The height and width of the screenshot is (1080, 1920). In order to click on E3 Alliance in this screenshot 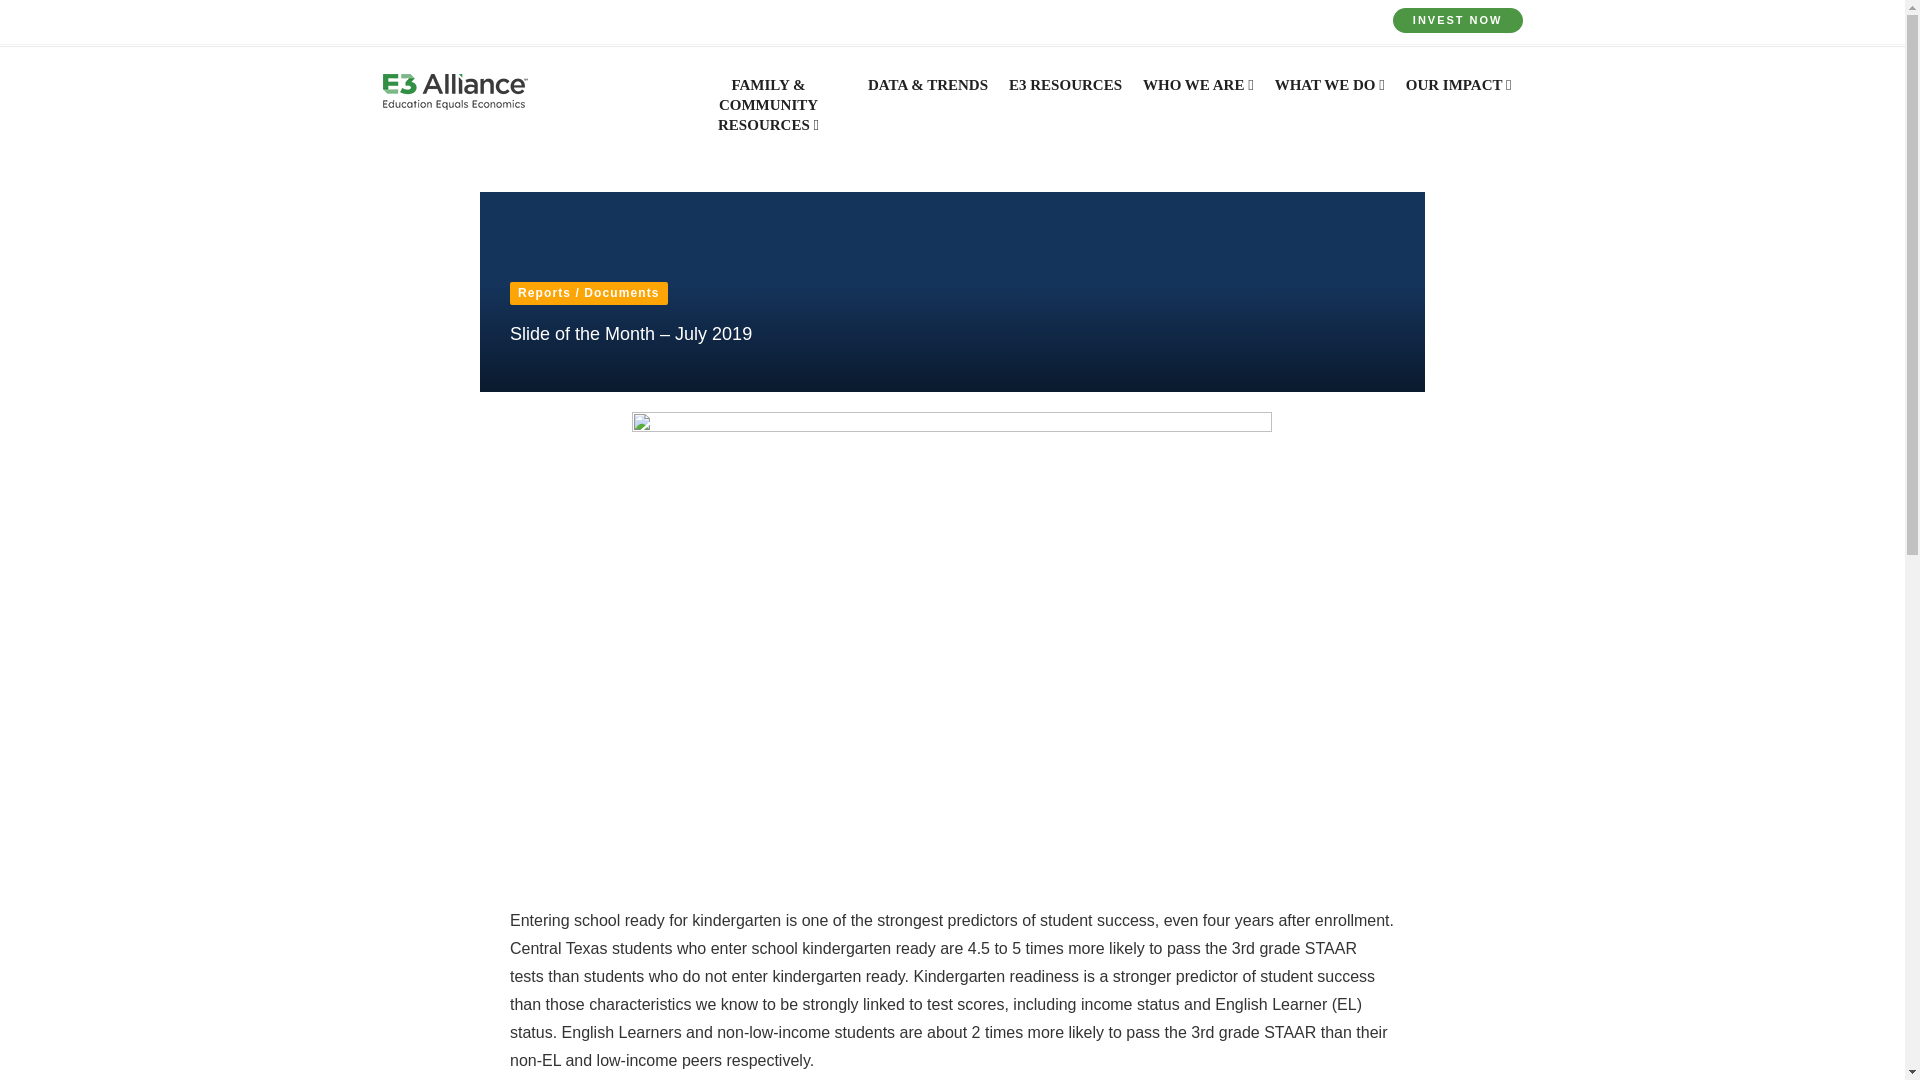, I will do `click(454, 92)`.